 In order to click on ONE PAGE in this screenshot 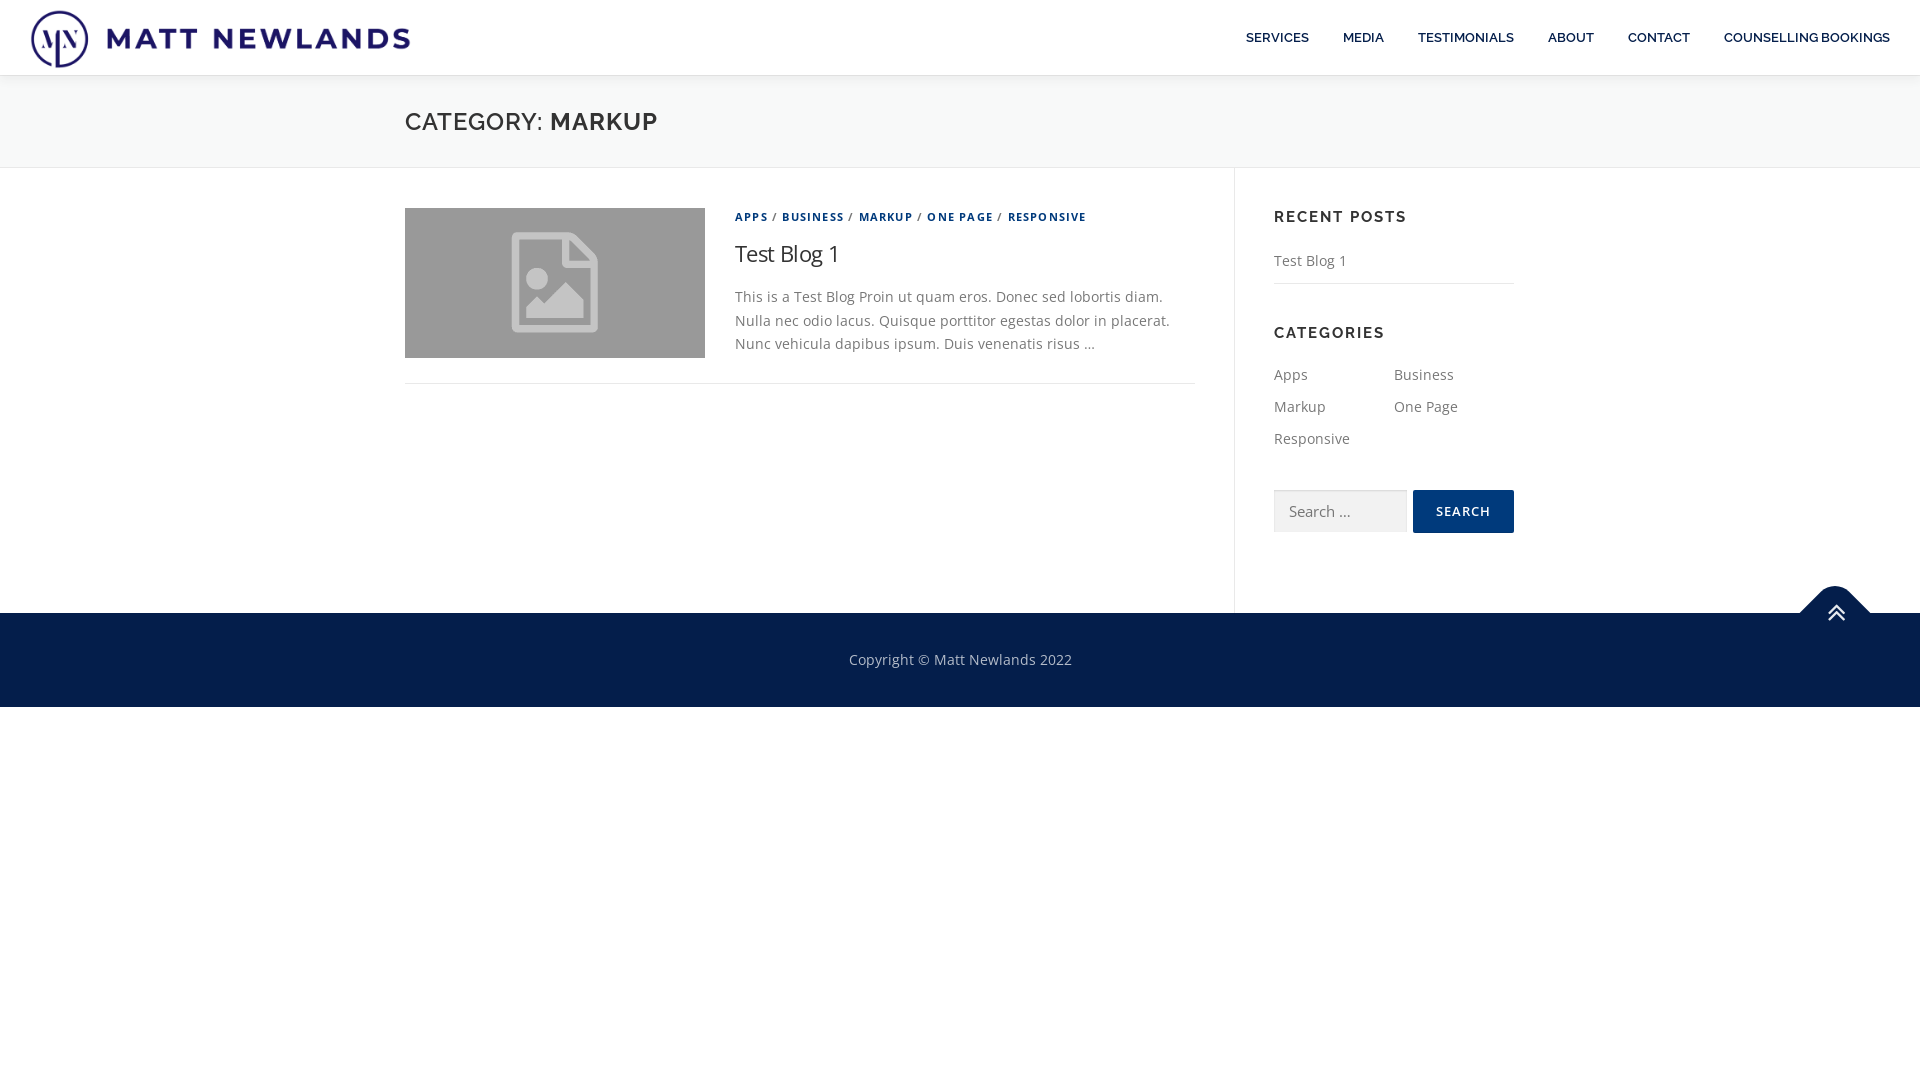, I will do `click(960, 216)`.